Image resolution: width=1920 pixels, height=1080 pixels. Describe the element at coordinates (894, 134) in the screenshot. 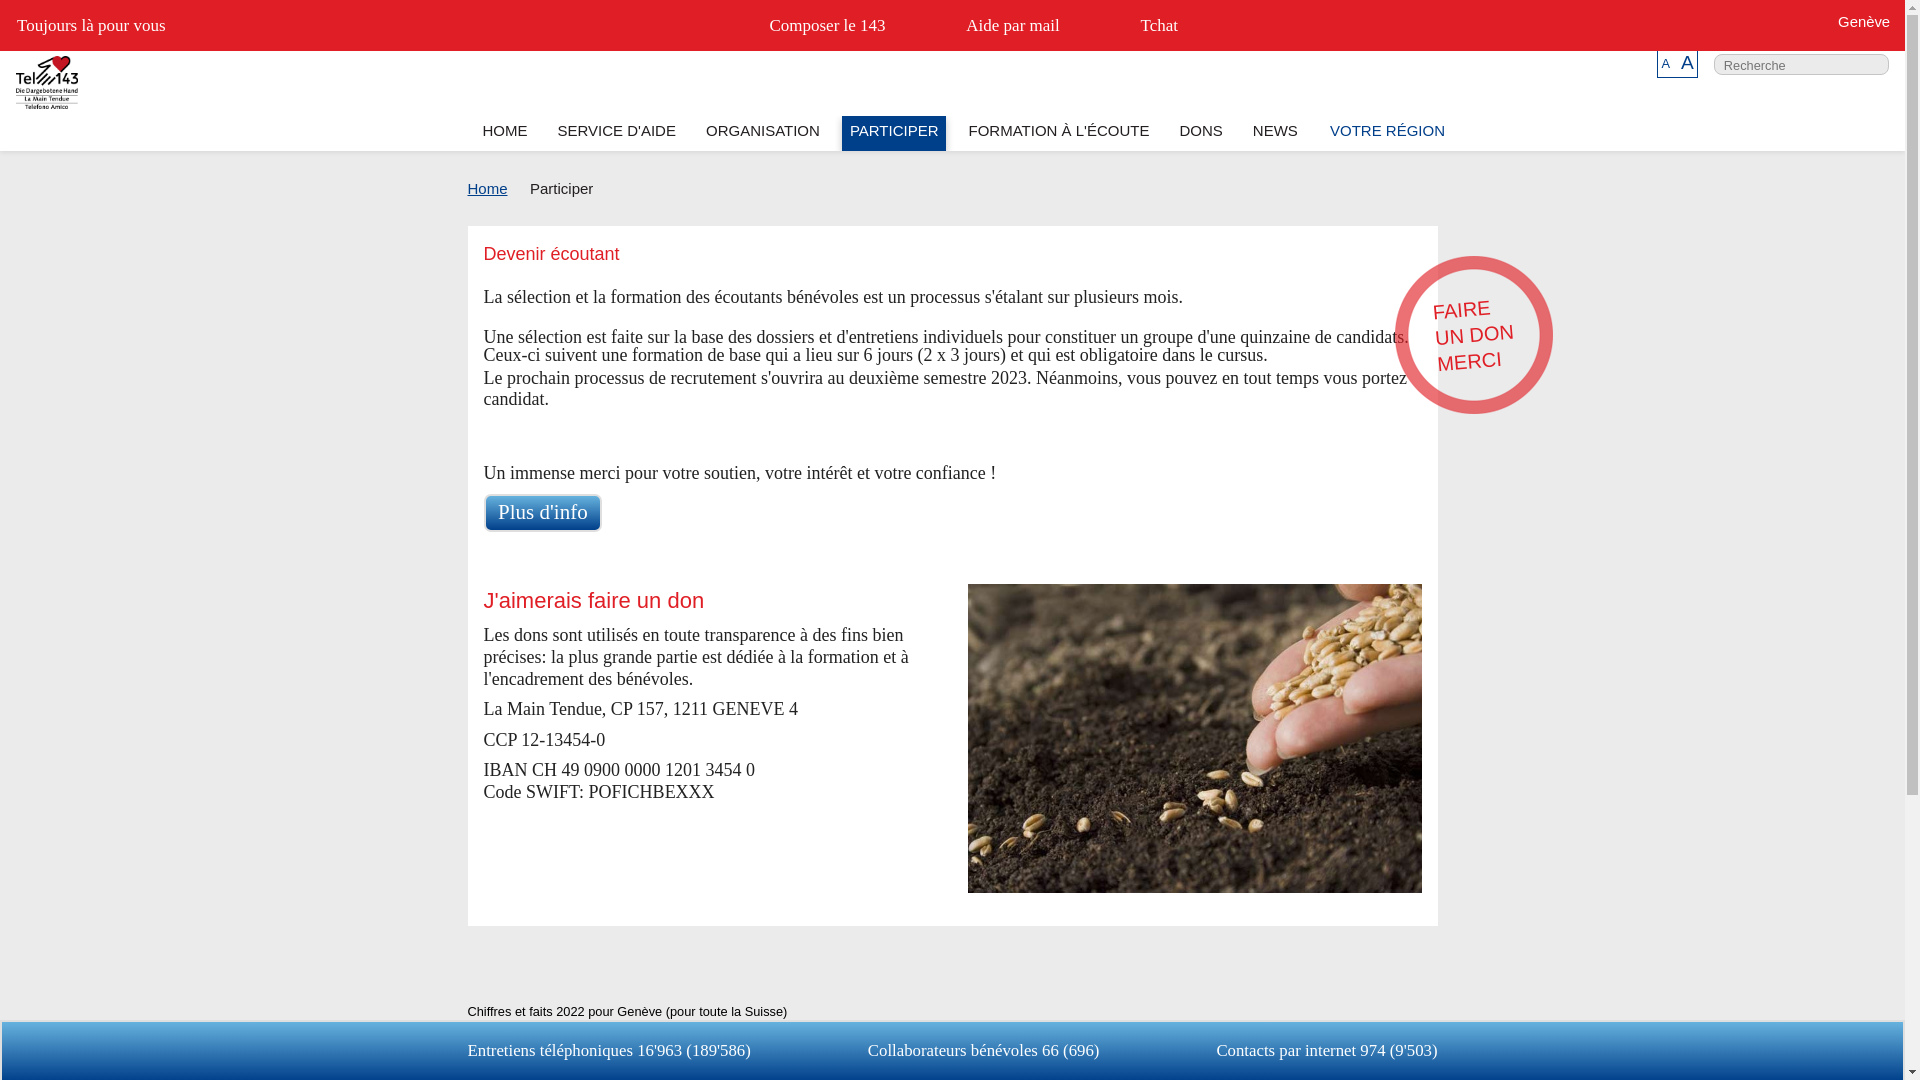

I see `PARTICIPER` at that location.